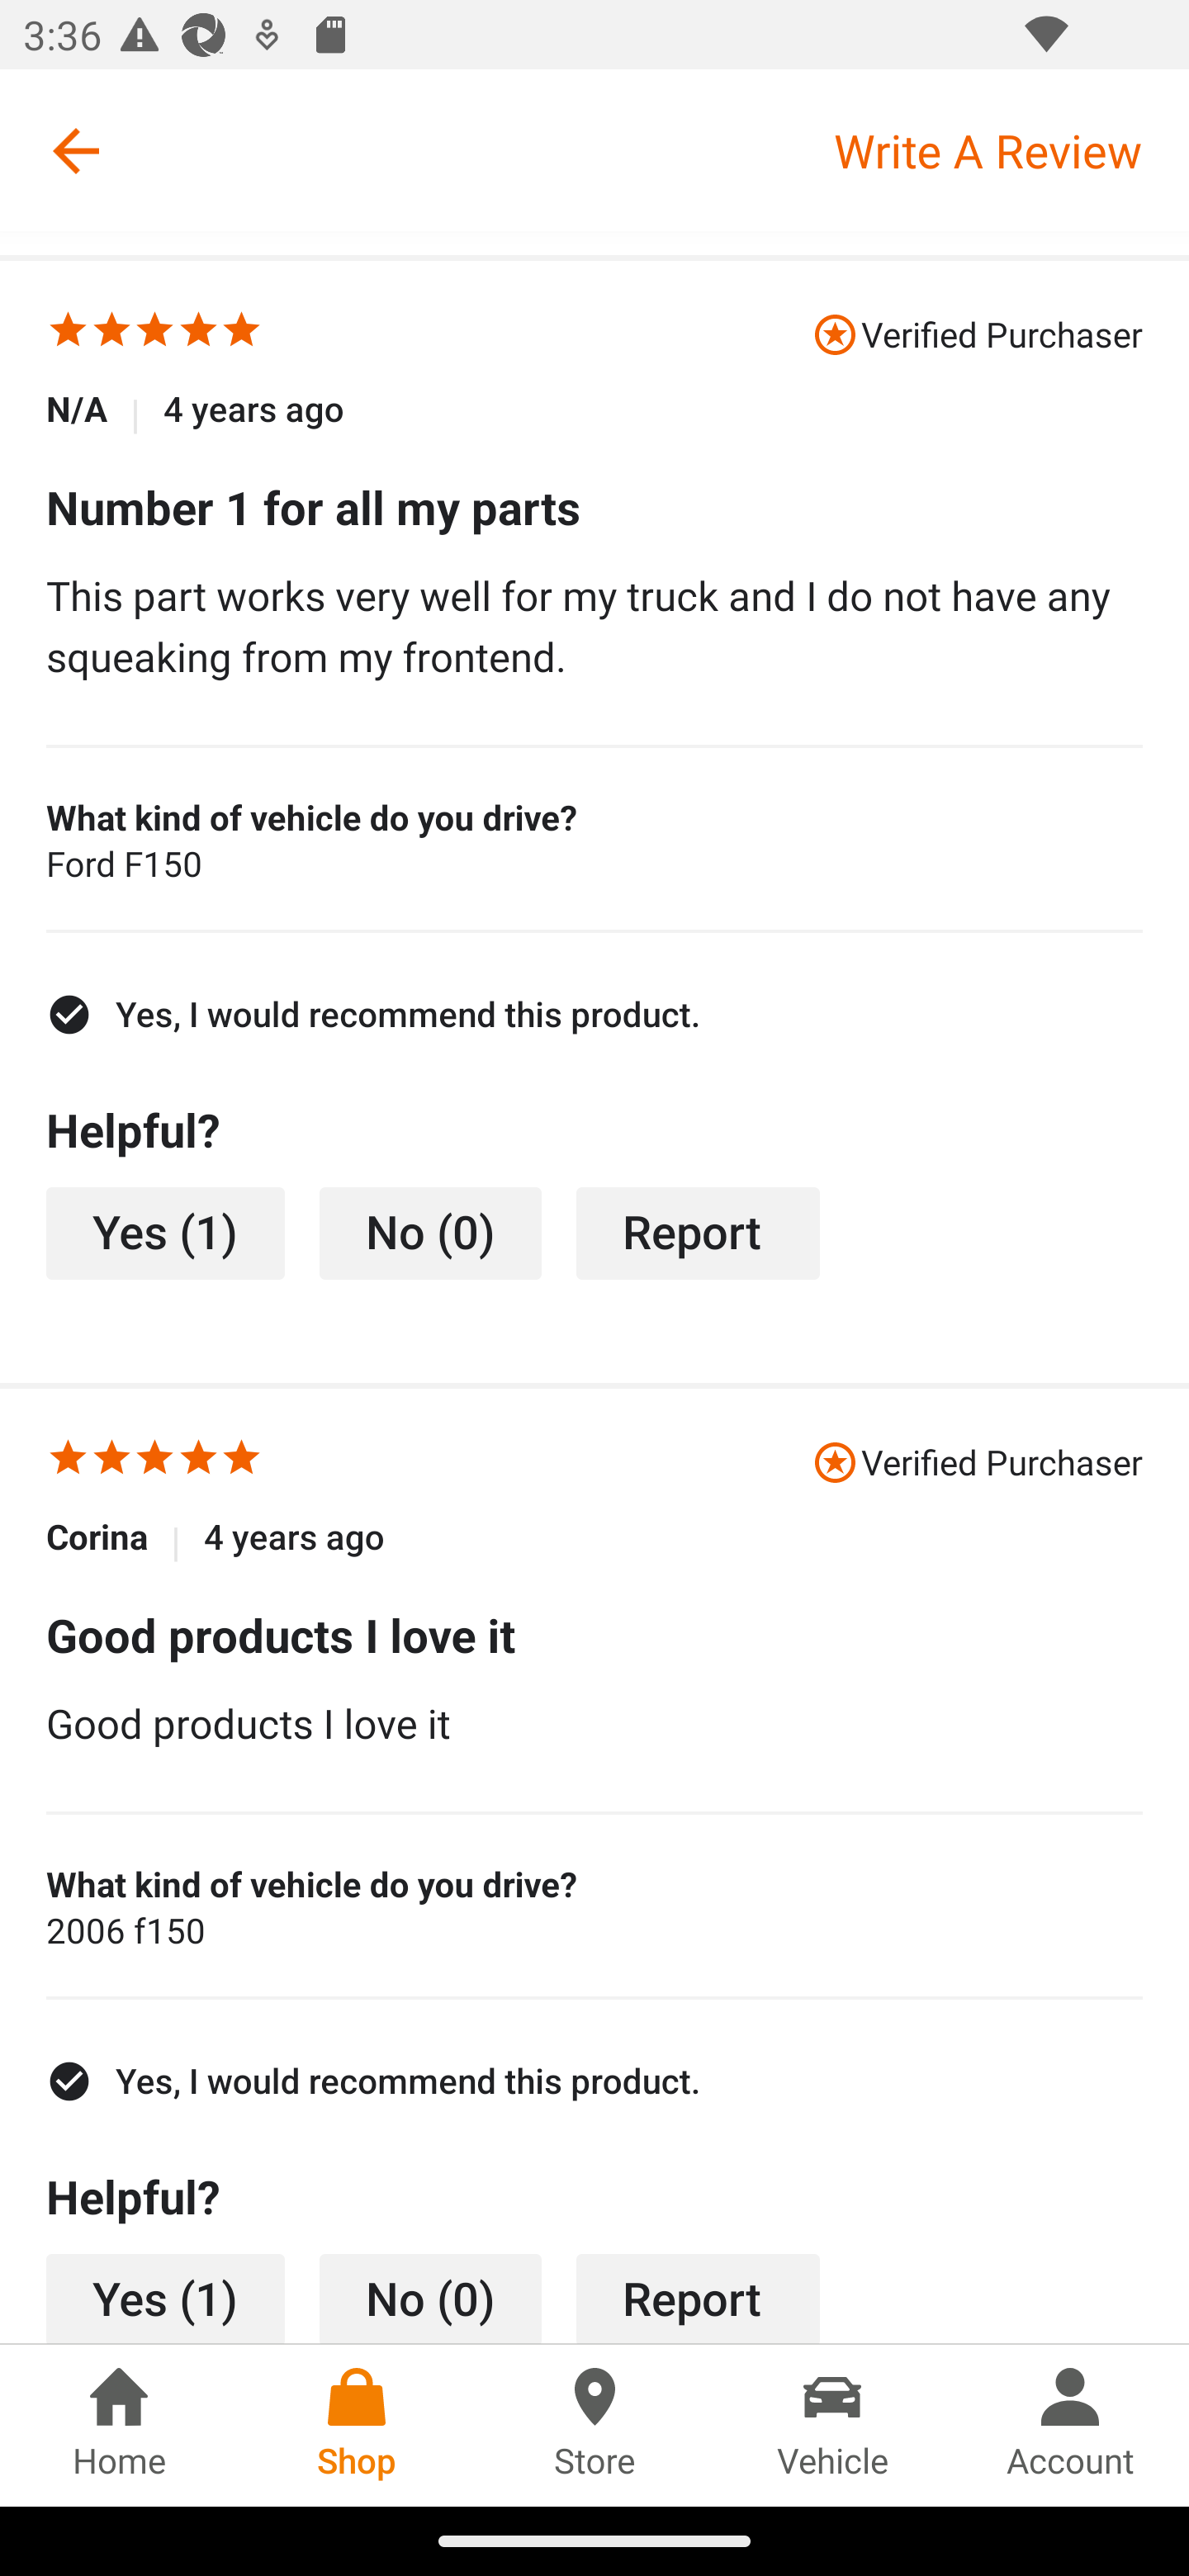  Describe the element at coordinates (68, 1461) in the screenshot. I see `` at that location.